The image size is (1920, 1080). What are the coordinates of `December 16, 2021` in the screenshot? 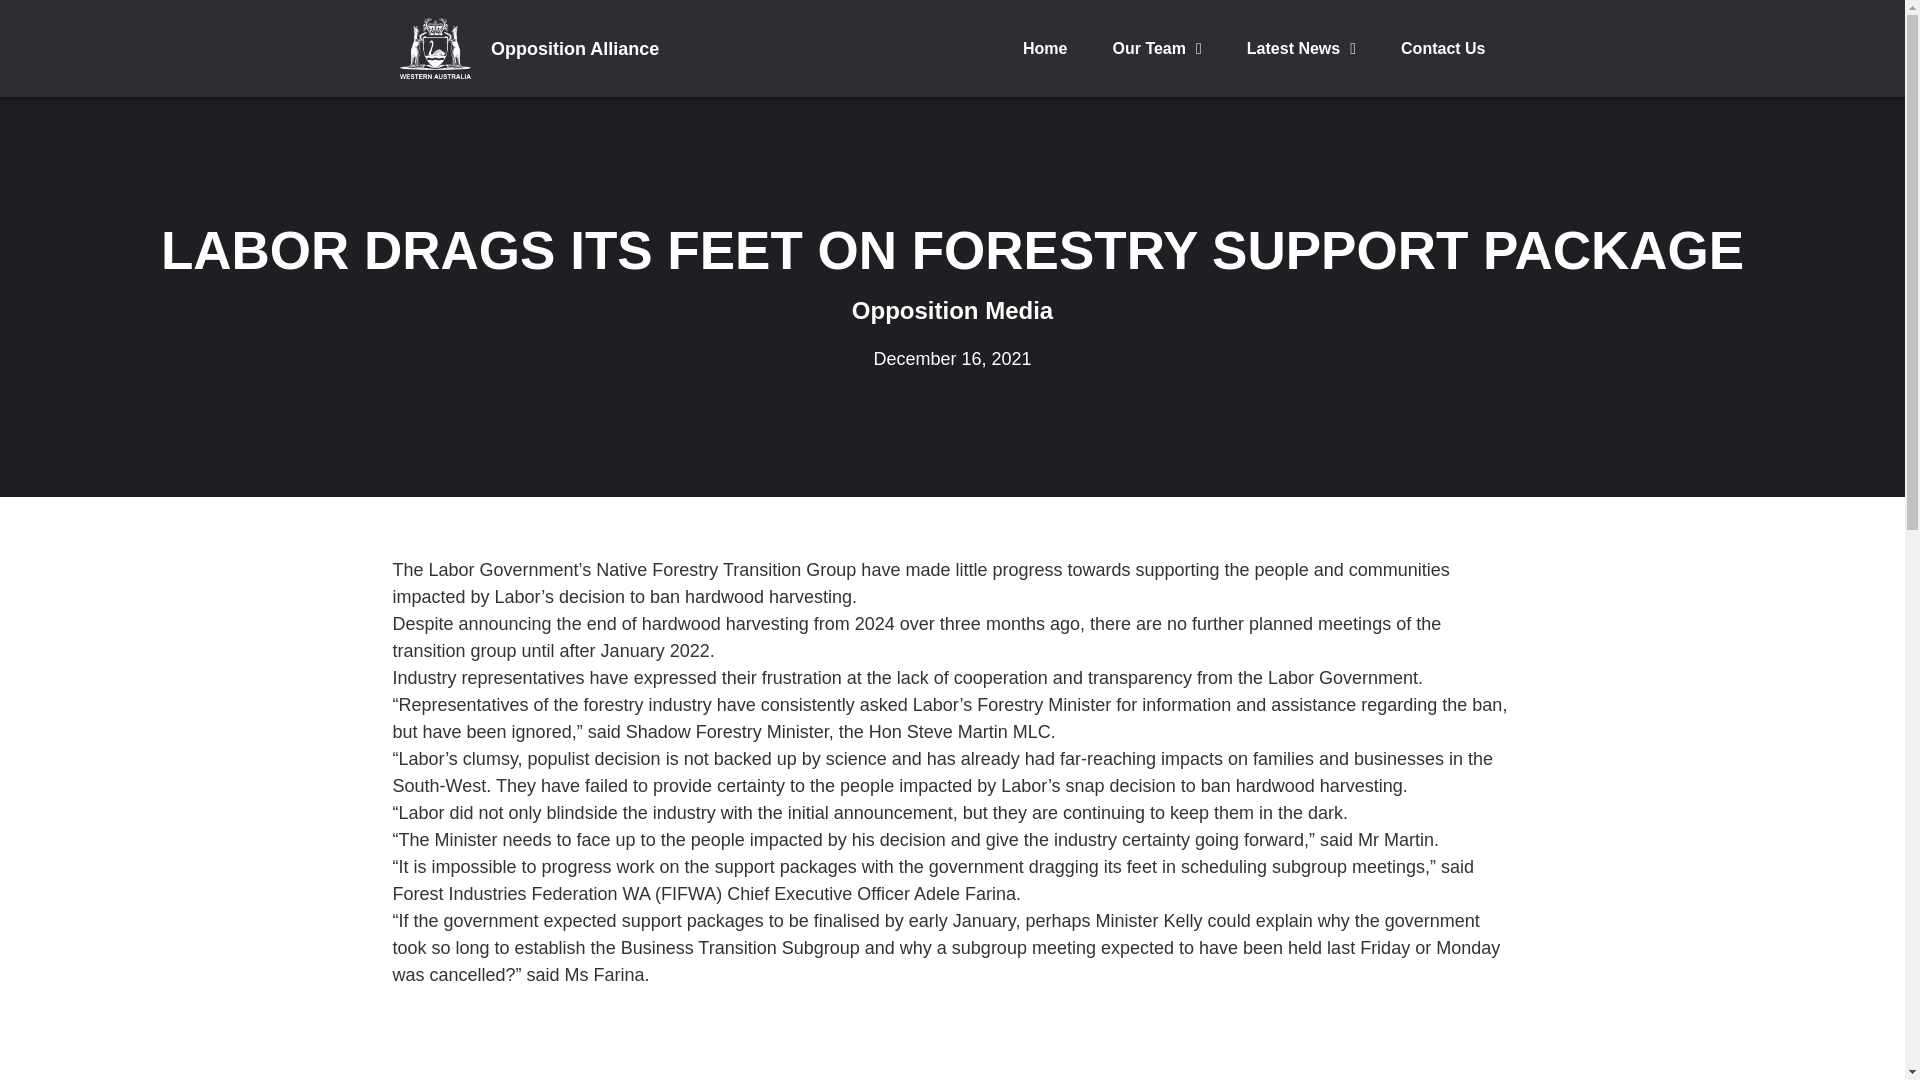 It's located at (952, 358).